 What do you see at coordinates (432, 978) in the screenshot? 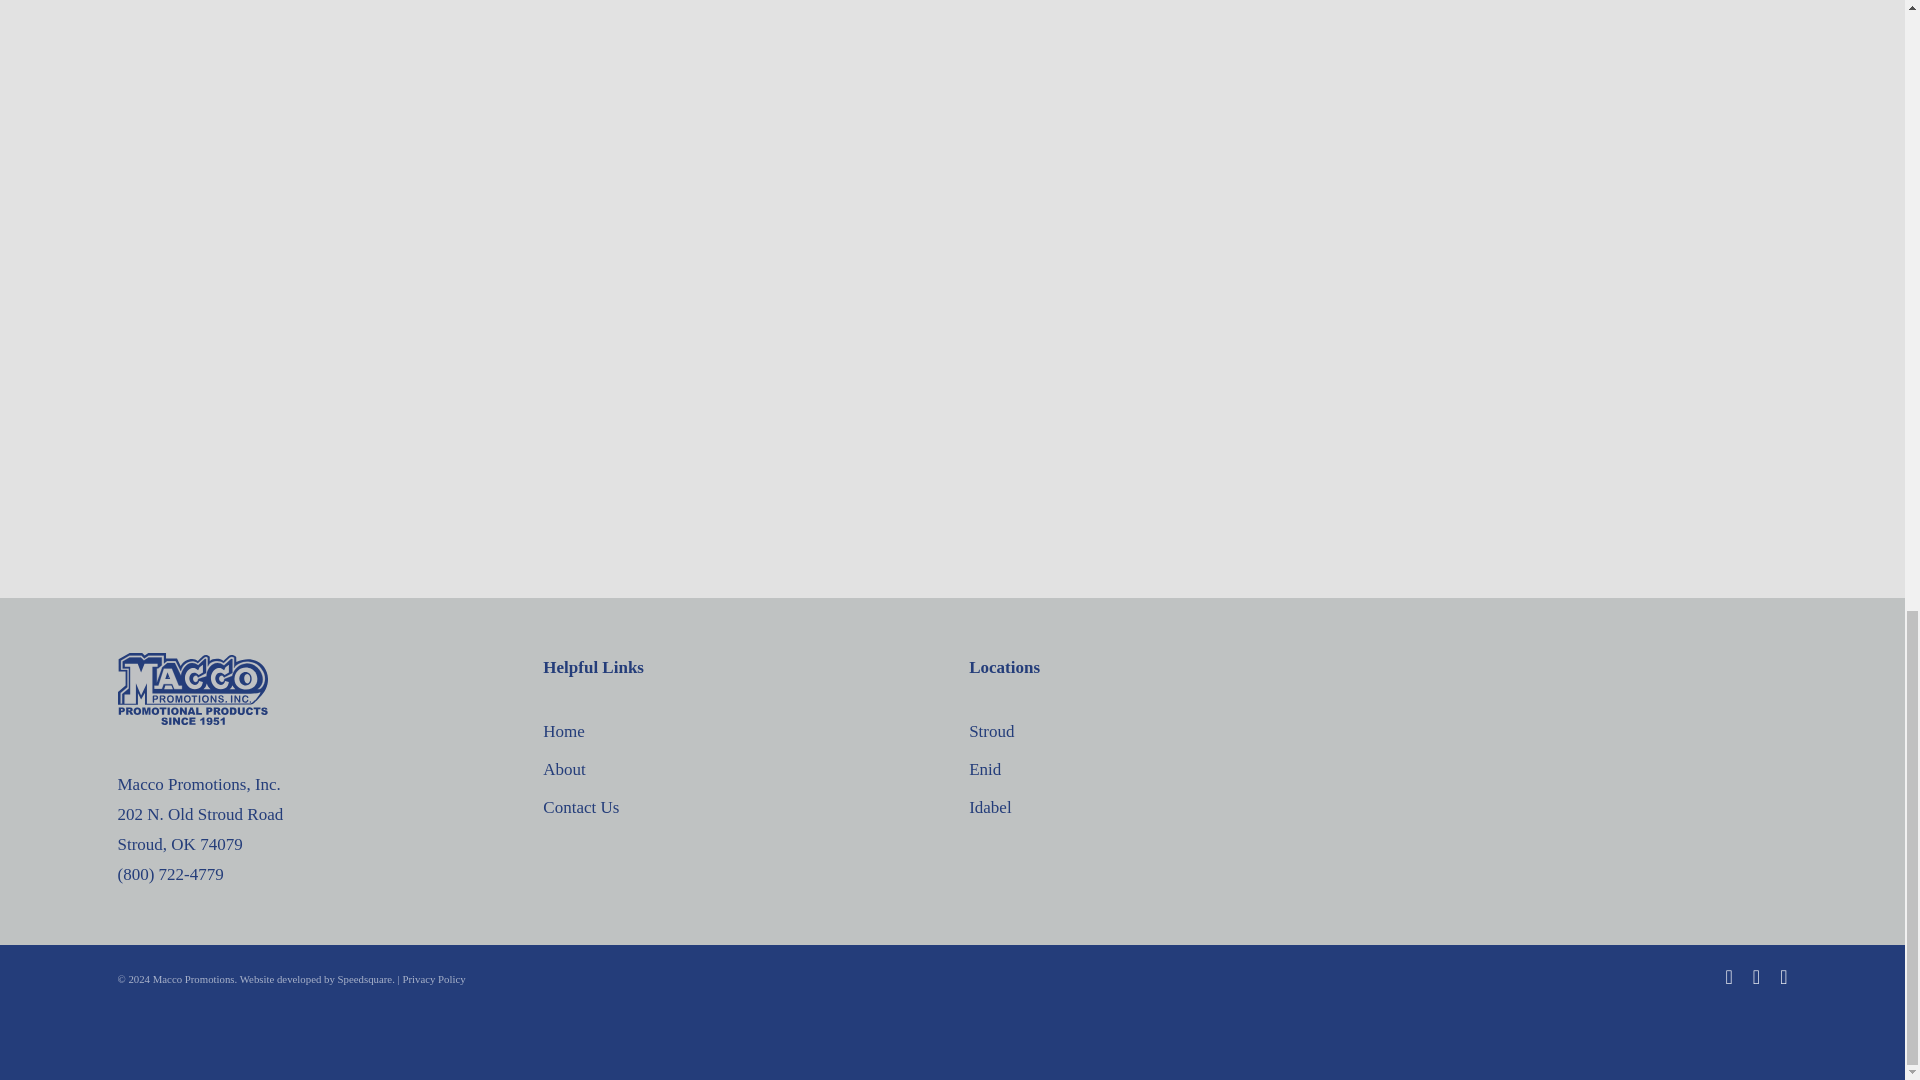
I see `Privacy Policy` at bounding box center [432, 978].